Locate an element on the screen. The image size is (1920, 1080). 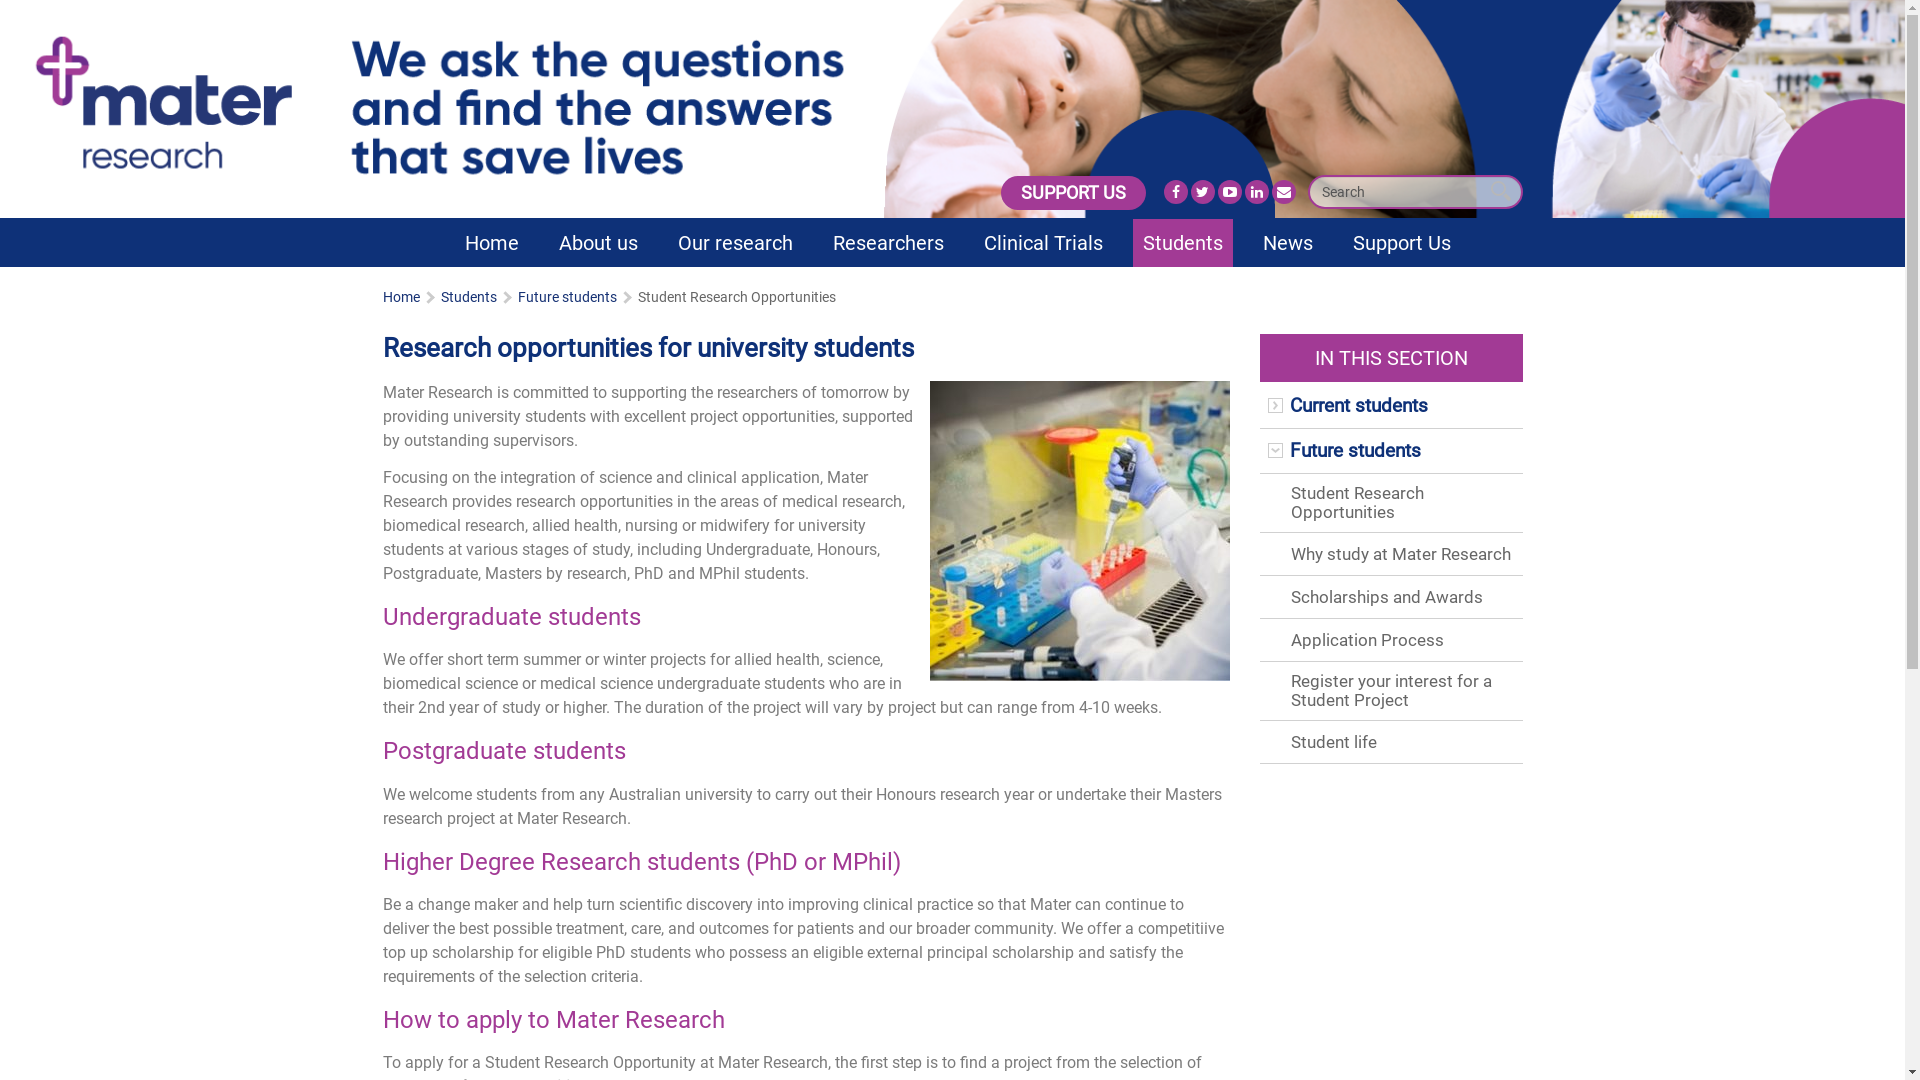
Researchers is located at coordinates (888, 243).